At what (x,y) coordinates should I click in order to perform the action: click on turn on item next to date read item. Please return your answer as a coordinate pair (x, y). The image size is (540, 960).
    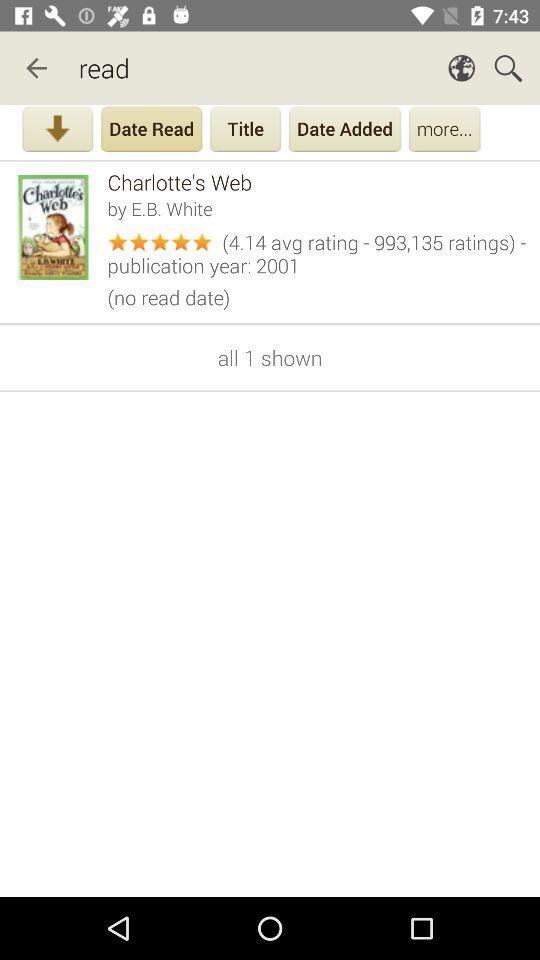
    Looking at the image, I should click on (58, 131).